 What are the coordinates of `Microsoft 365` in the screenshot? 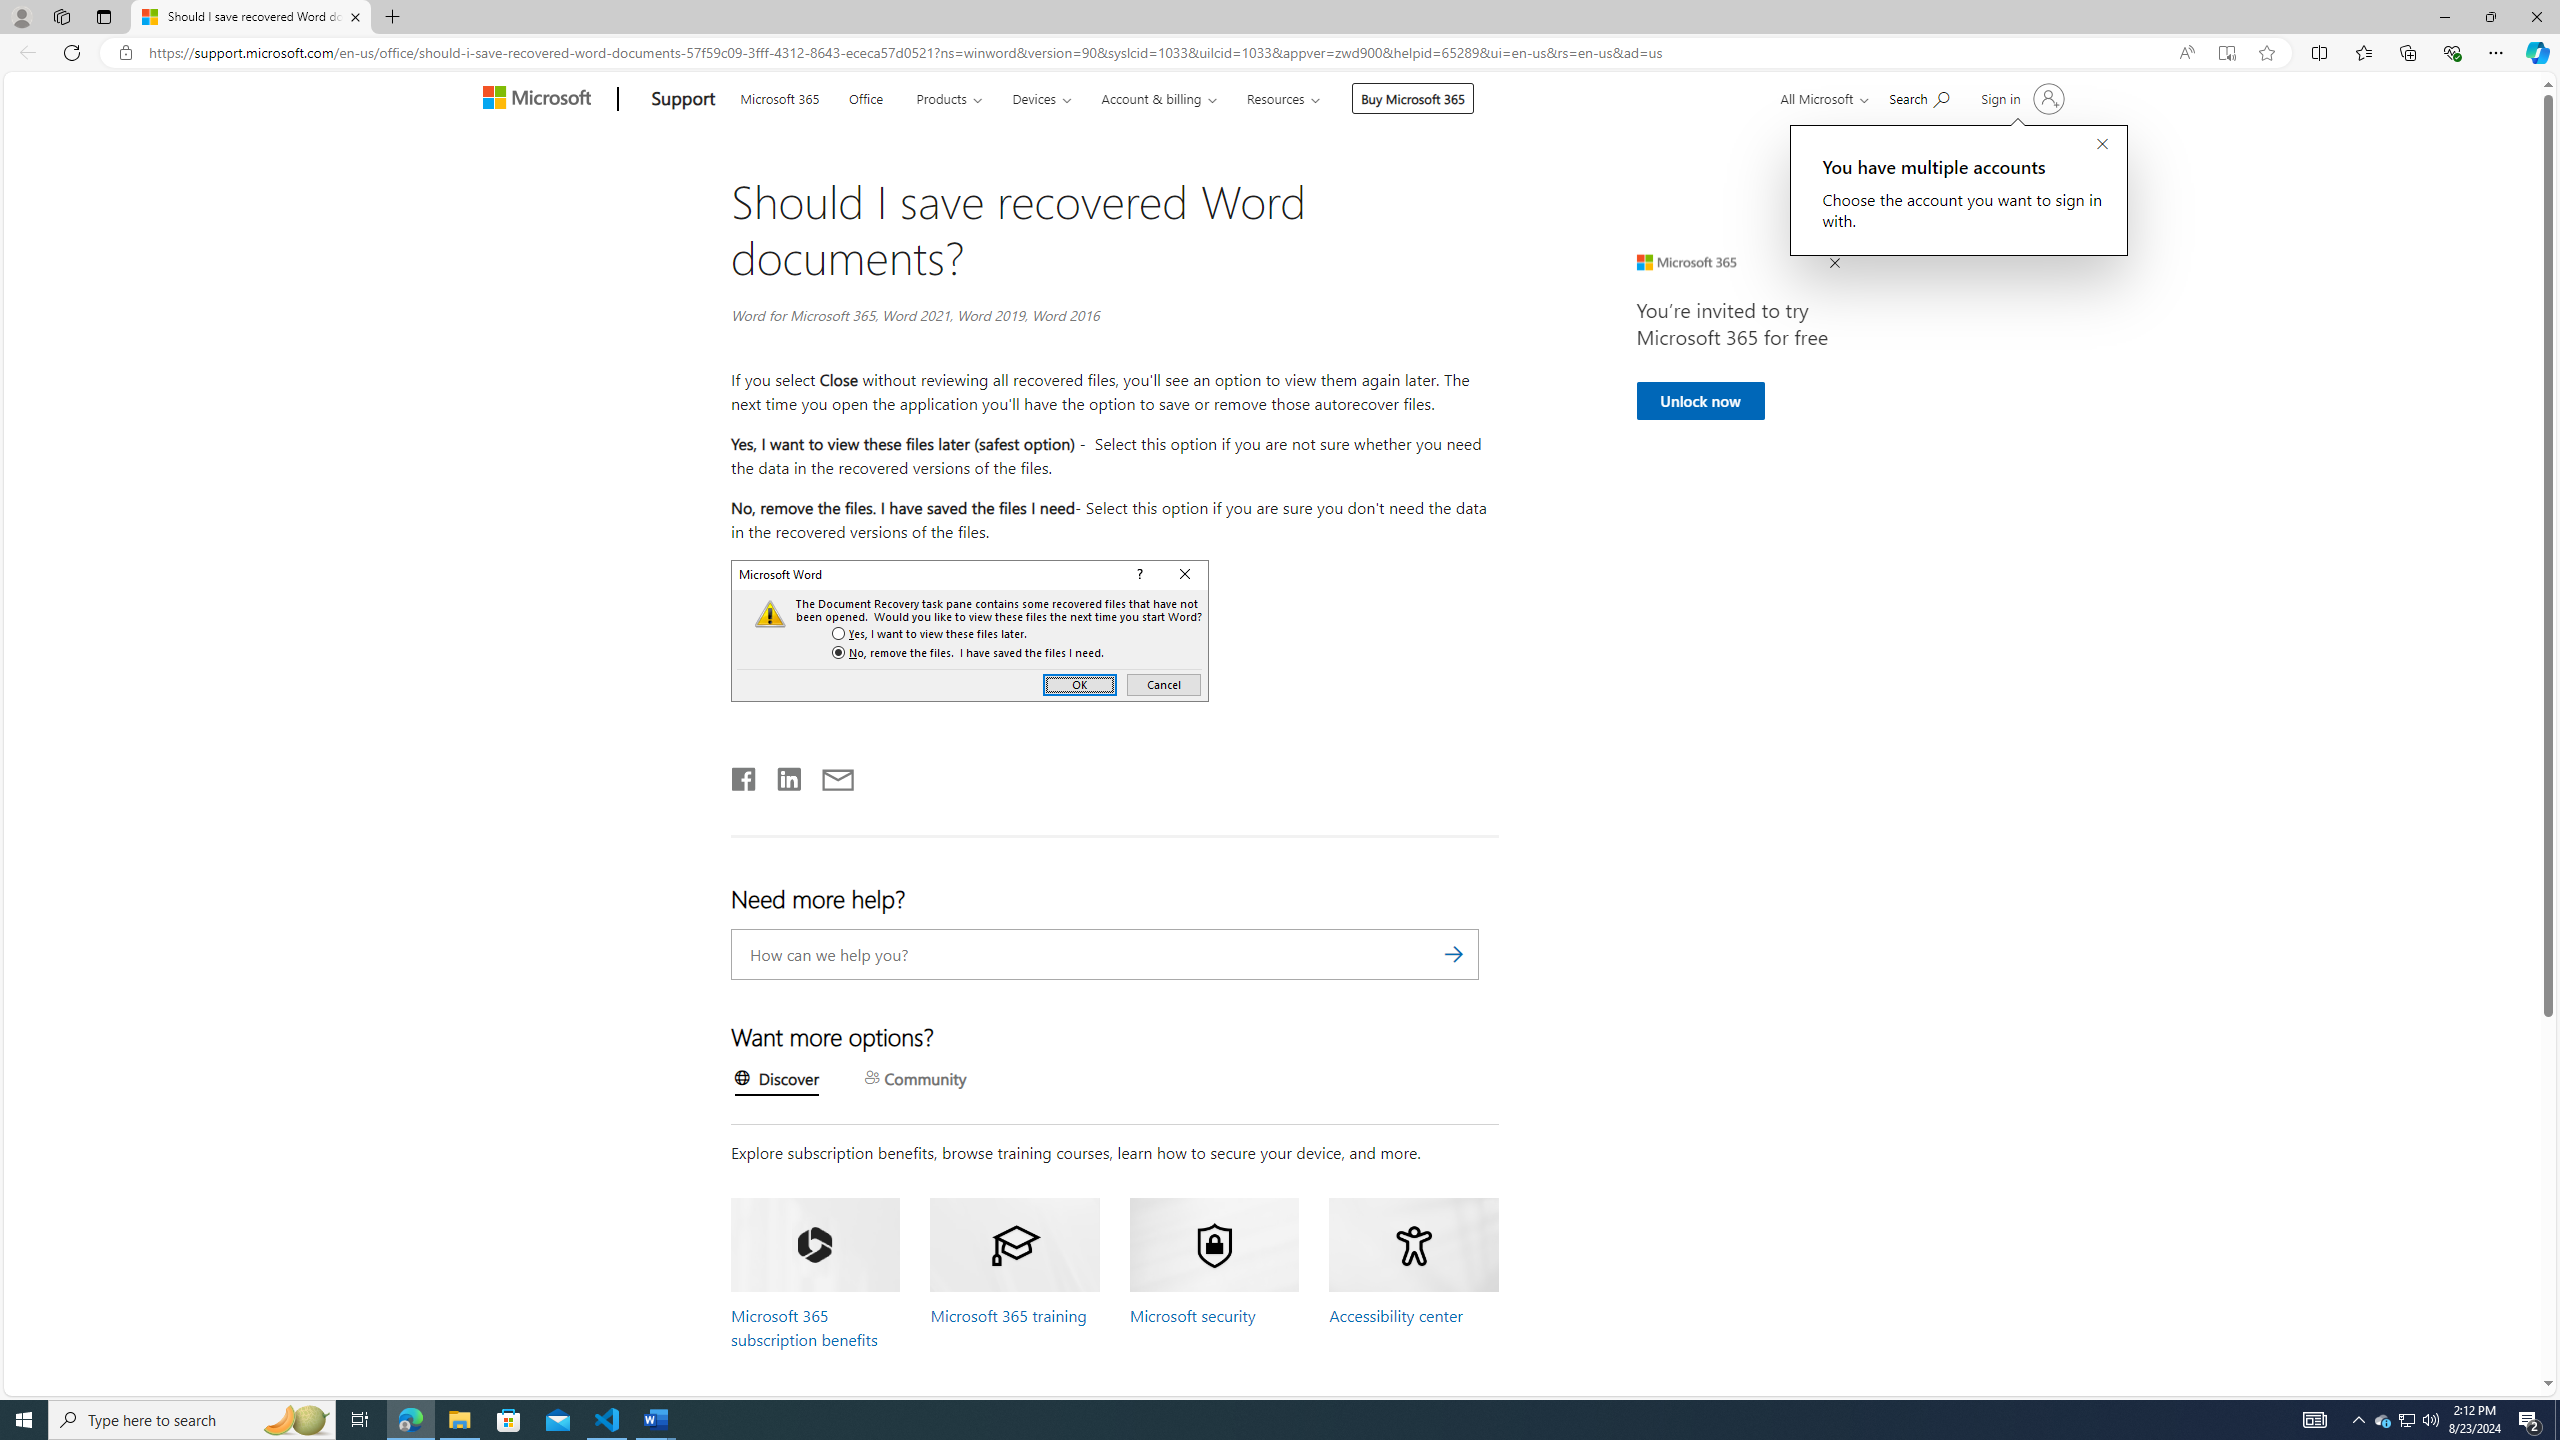 It's located at (780, 96).